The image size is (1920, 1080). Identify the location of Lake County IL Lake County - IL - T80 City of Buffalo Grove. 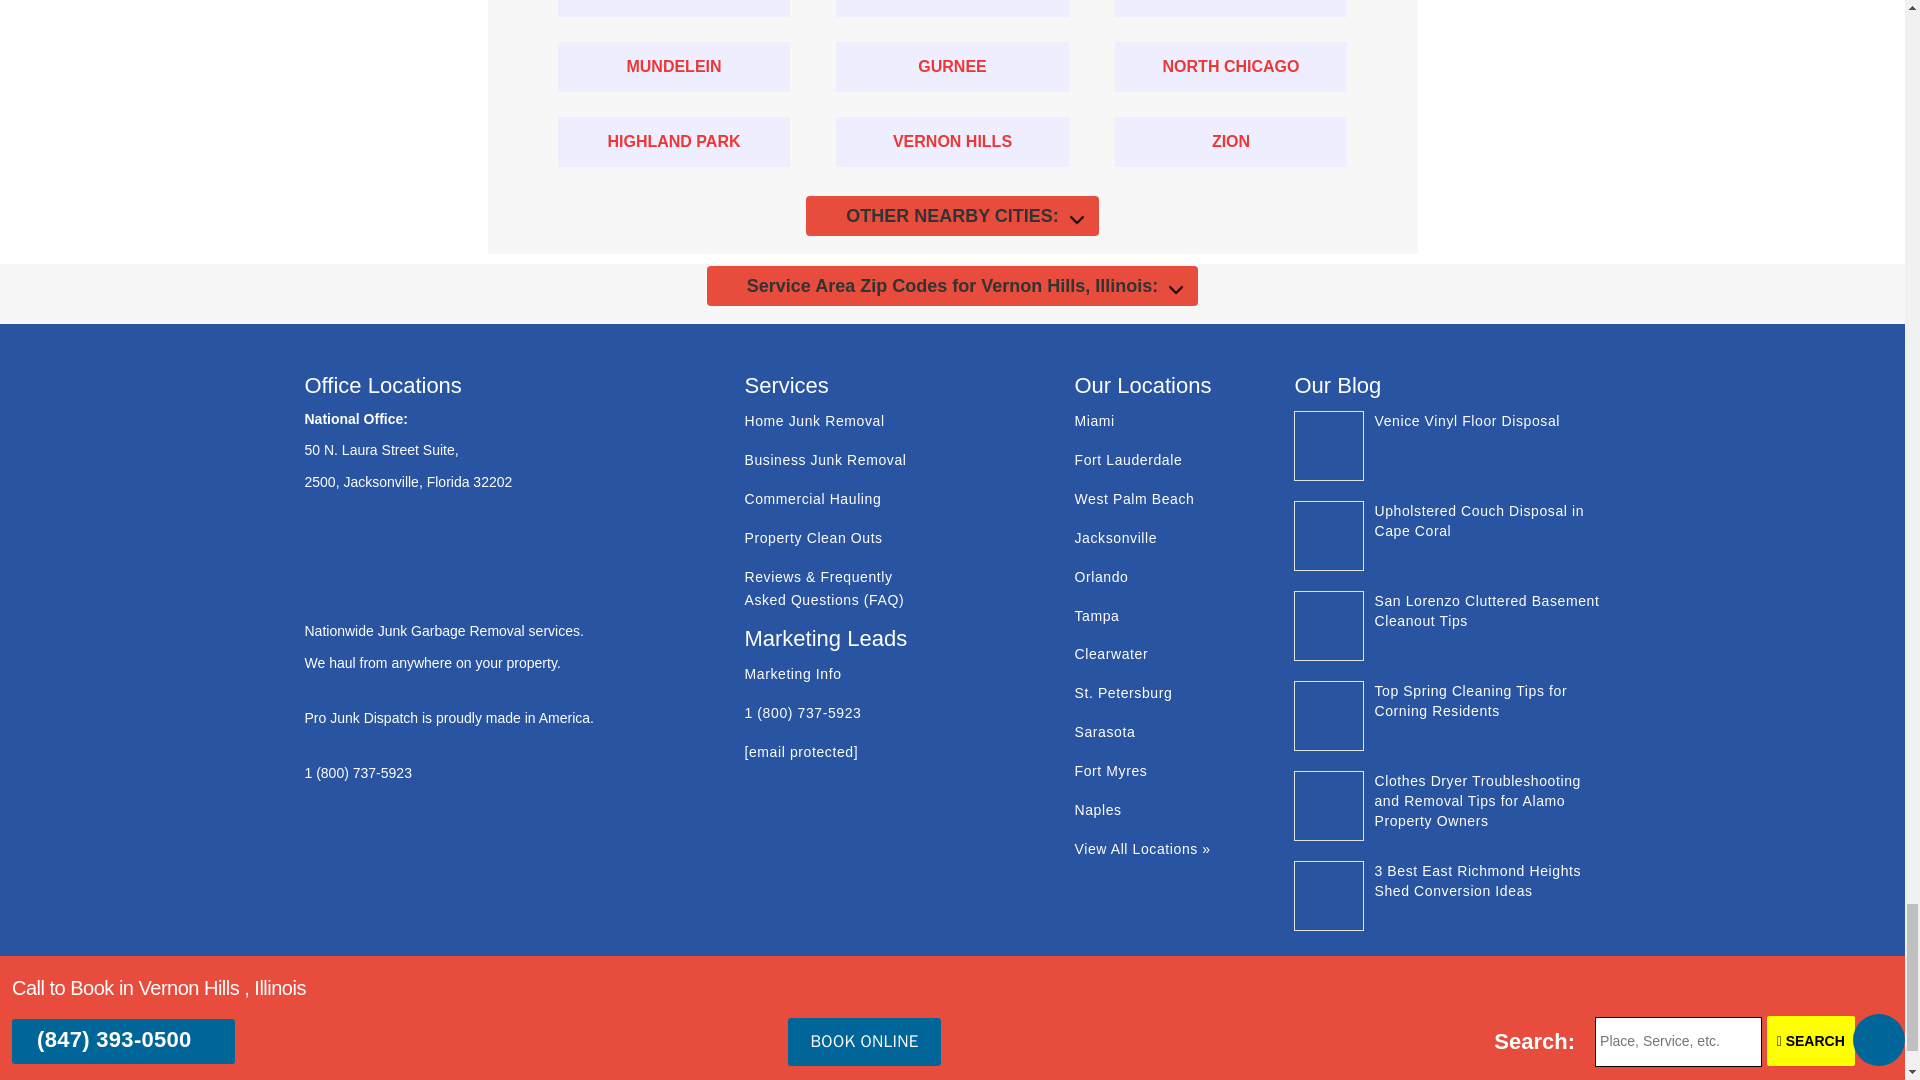
(1231, 8).